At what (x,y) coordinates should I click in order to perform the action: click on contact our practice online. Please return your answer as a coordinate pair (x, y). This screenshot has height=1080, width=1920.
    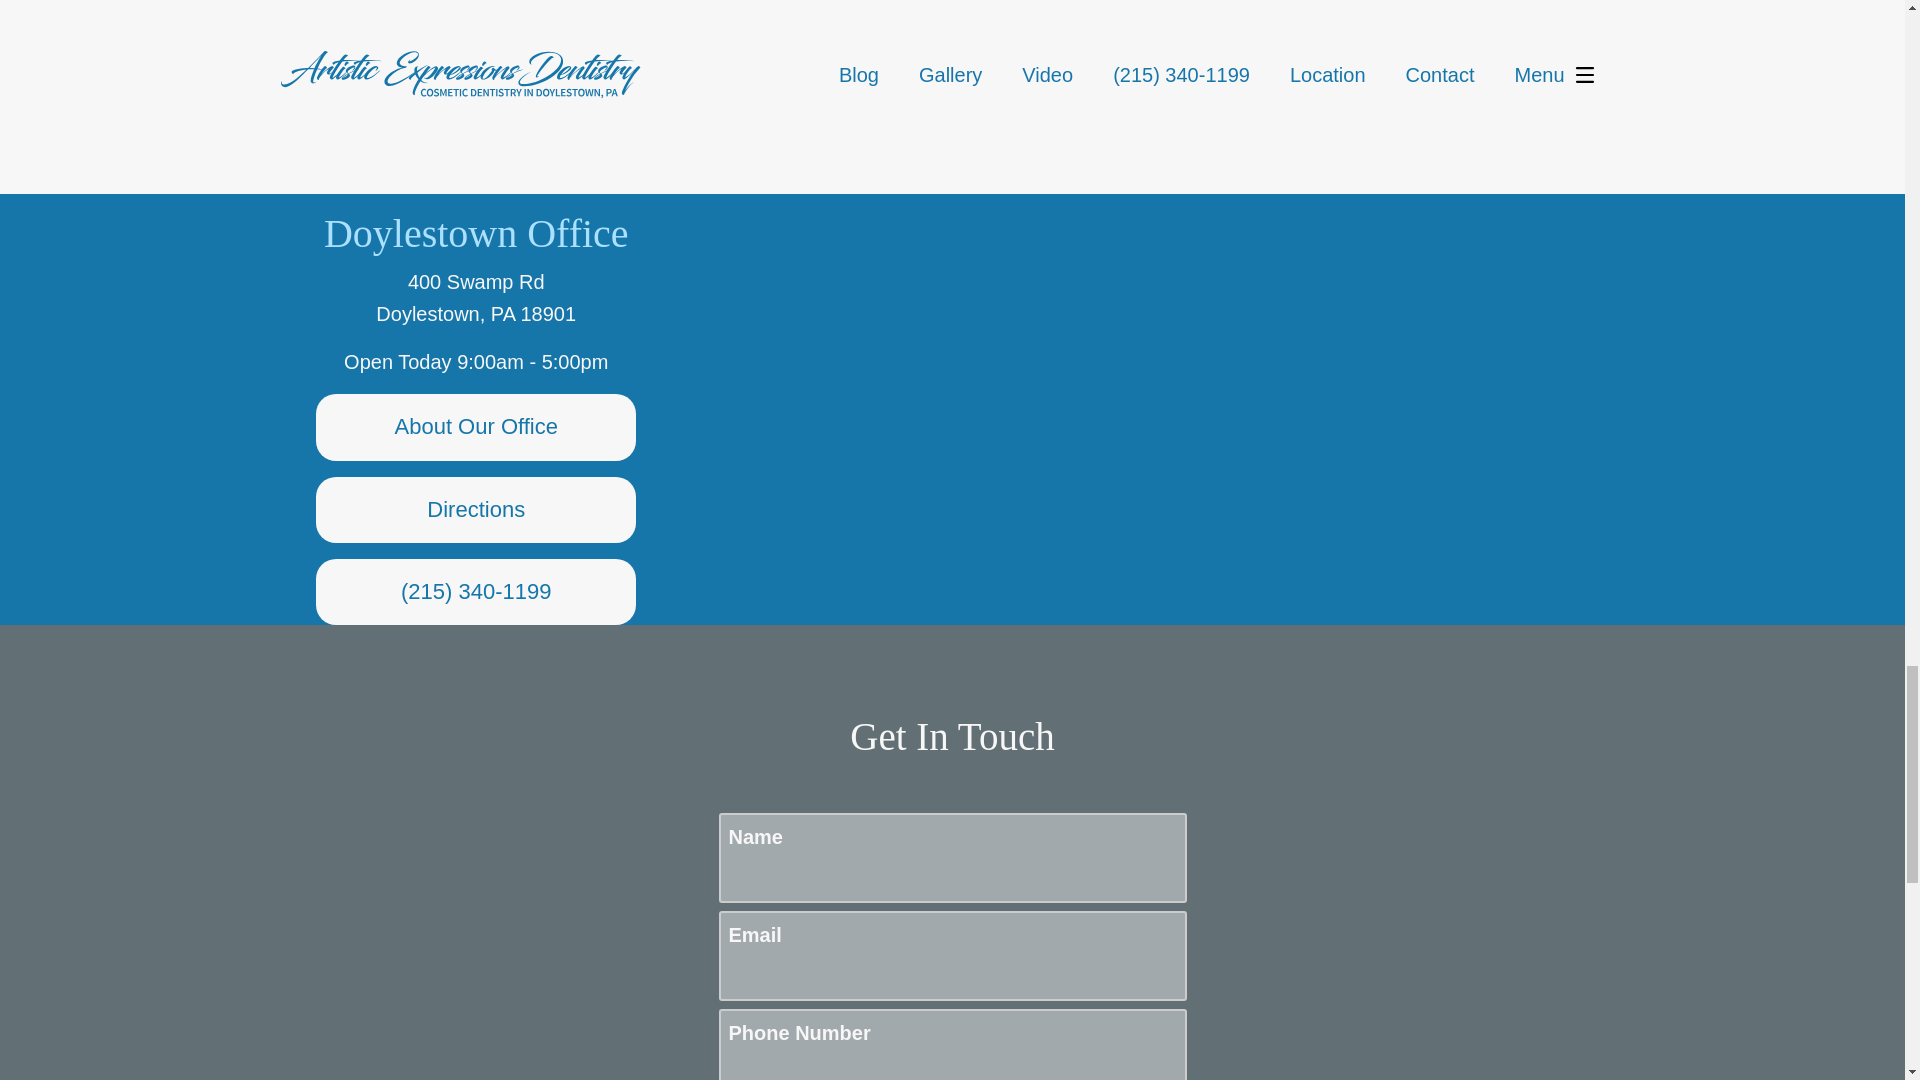
    Looking at the image, I should click on (1194, 58).